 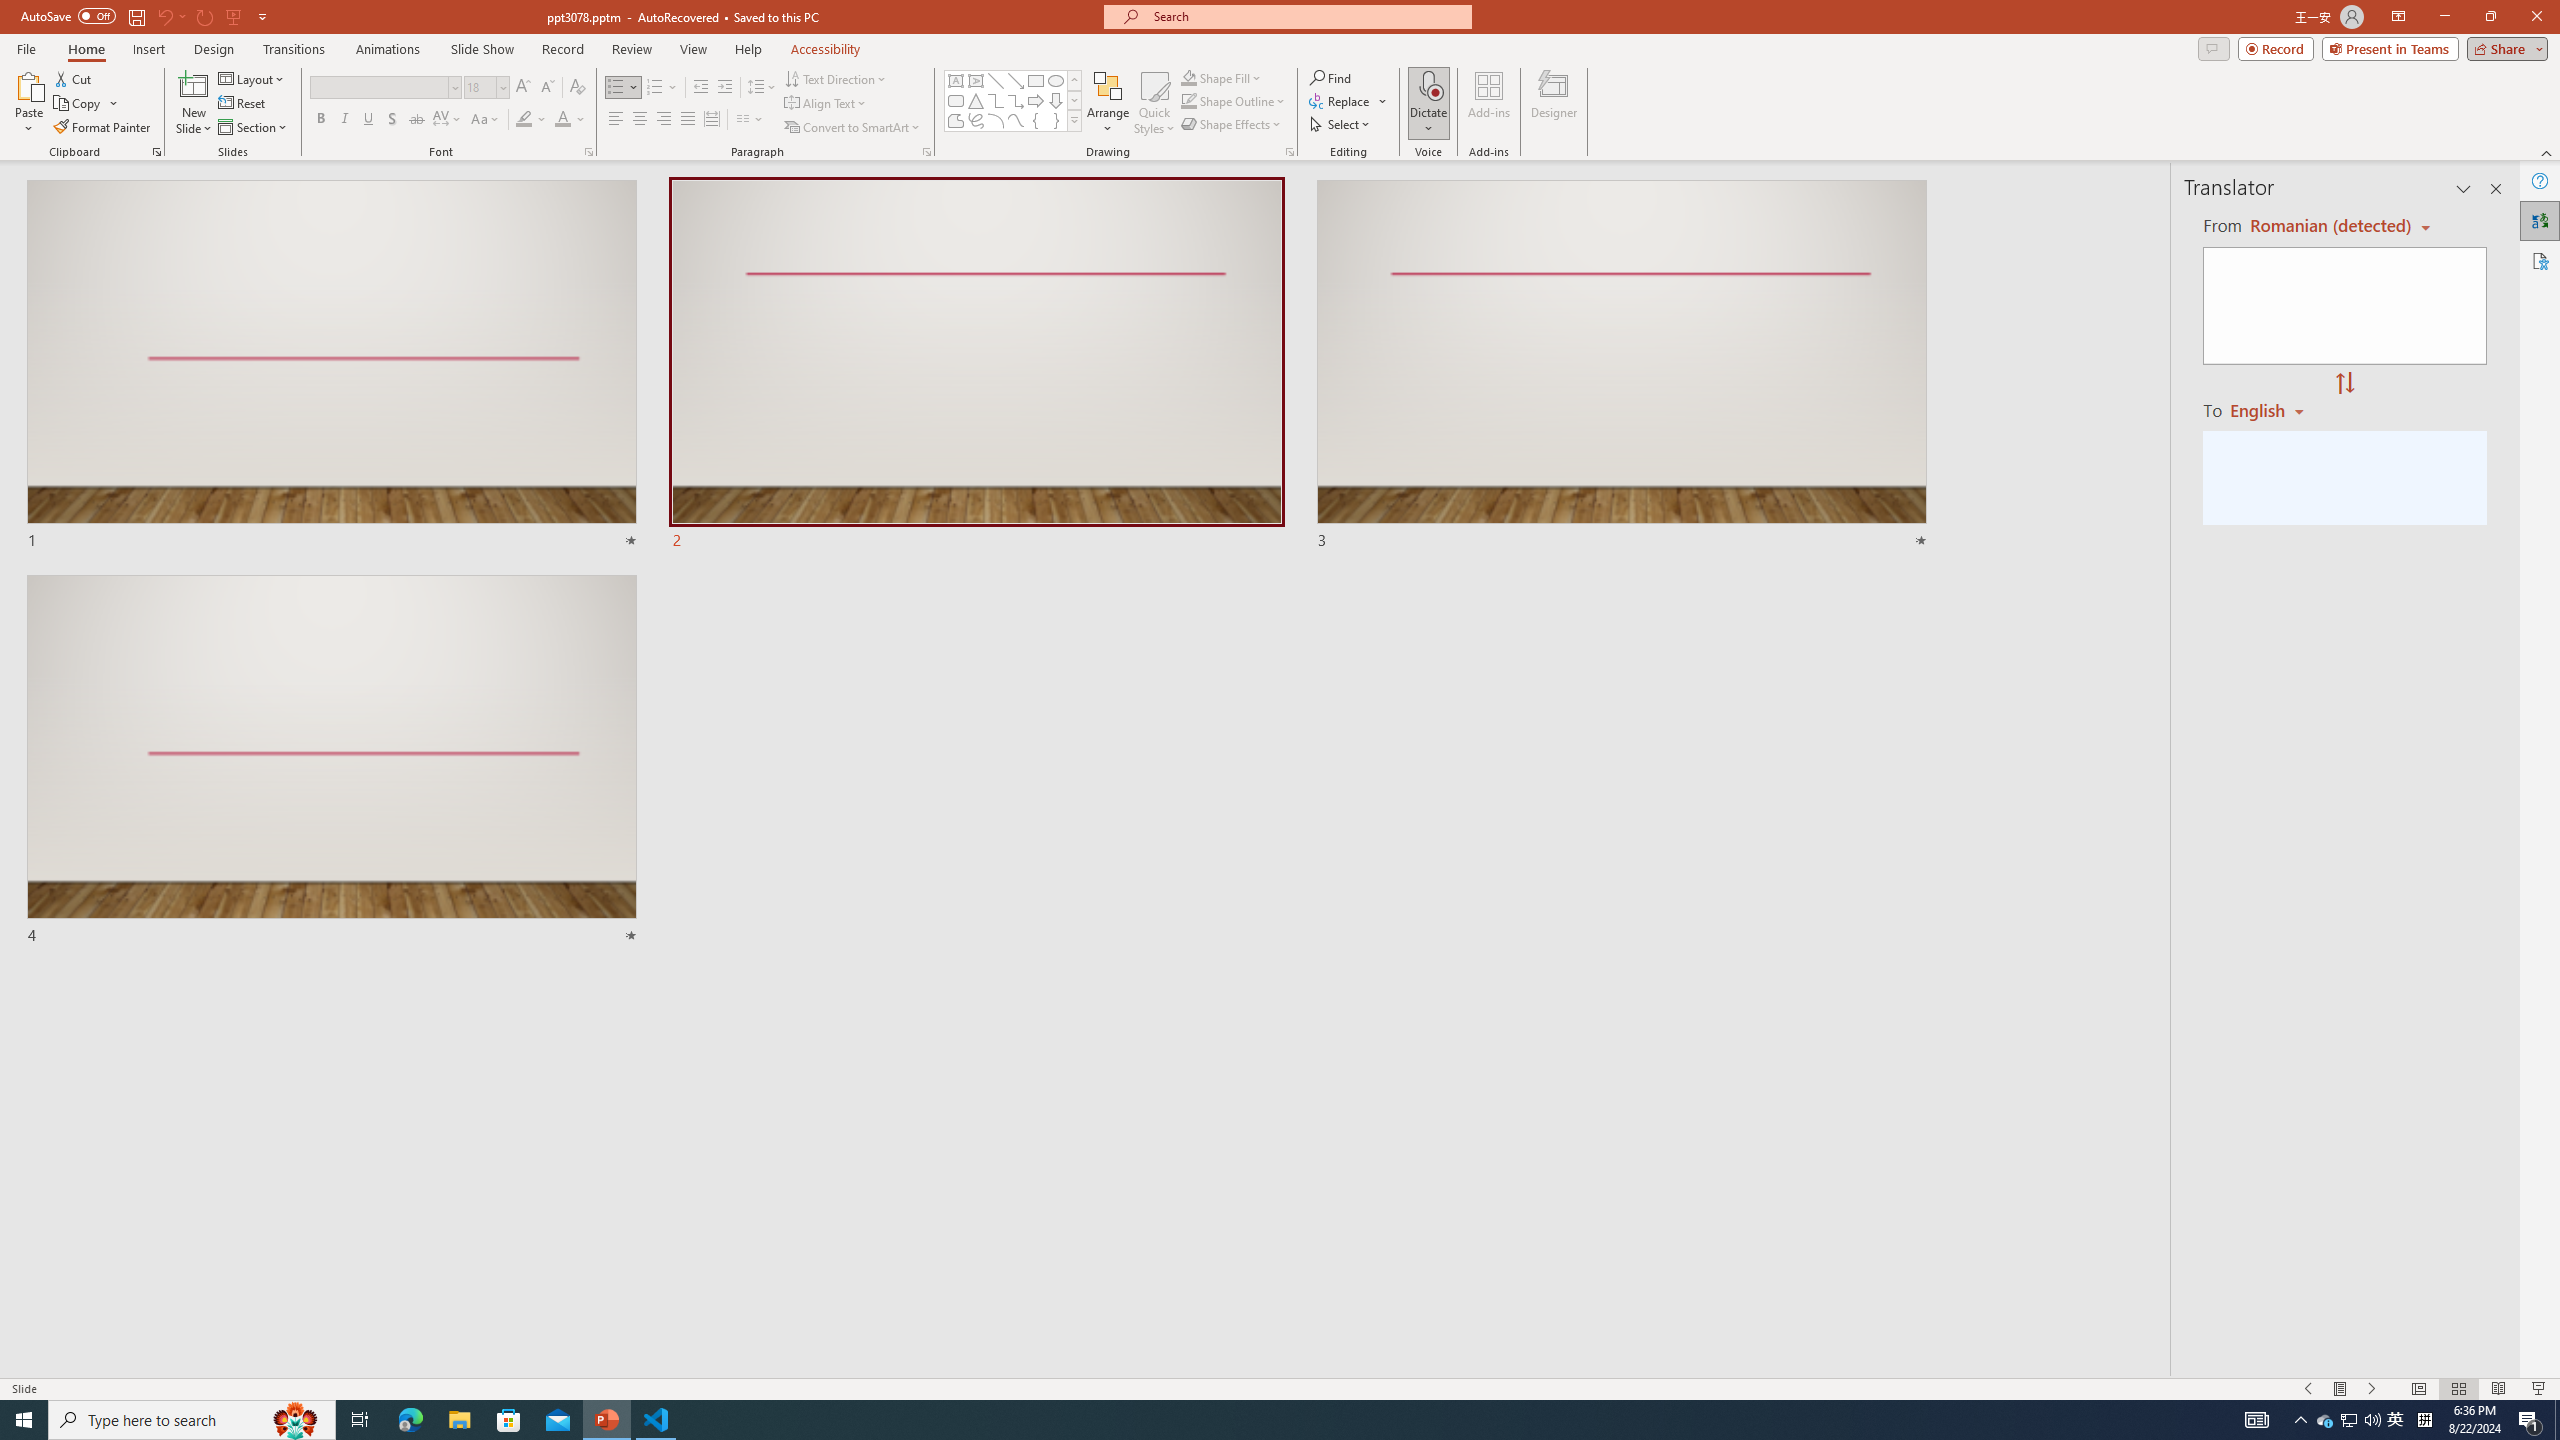 What do you see at coordinates (2214, 48) in the screenshot?
I see `Comments` at bounding box center [2214, 48].